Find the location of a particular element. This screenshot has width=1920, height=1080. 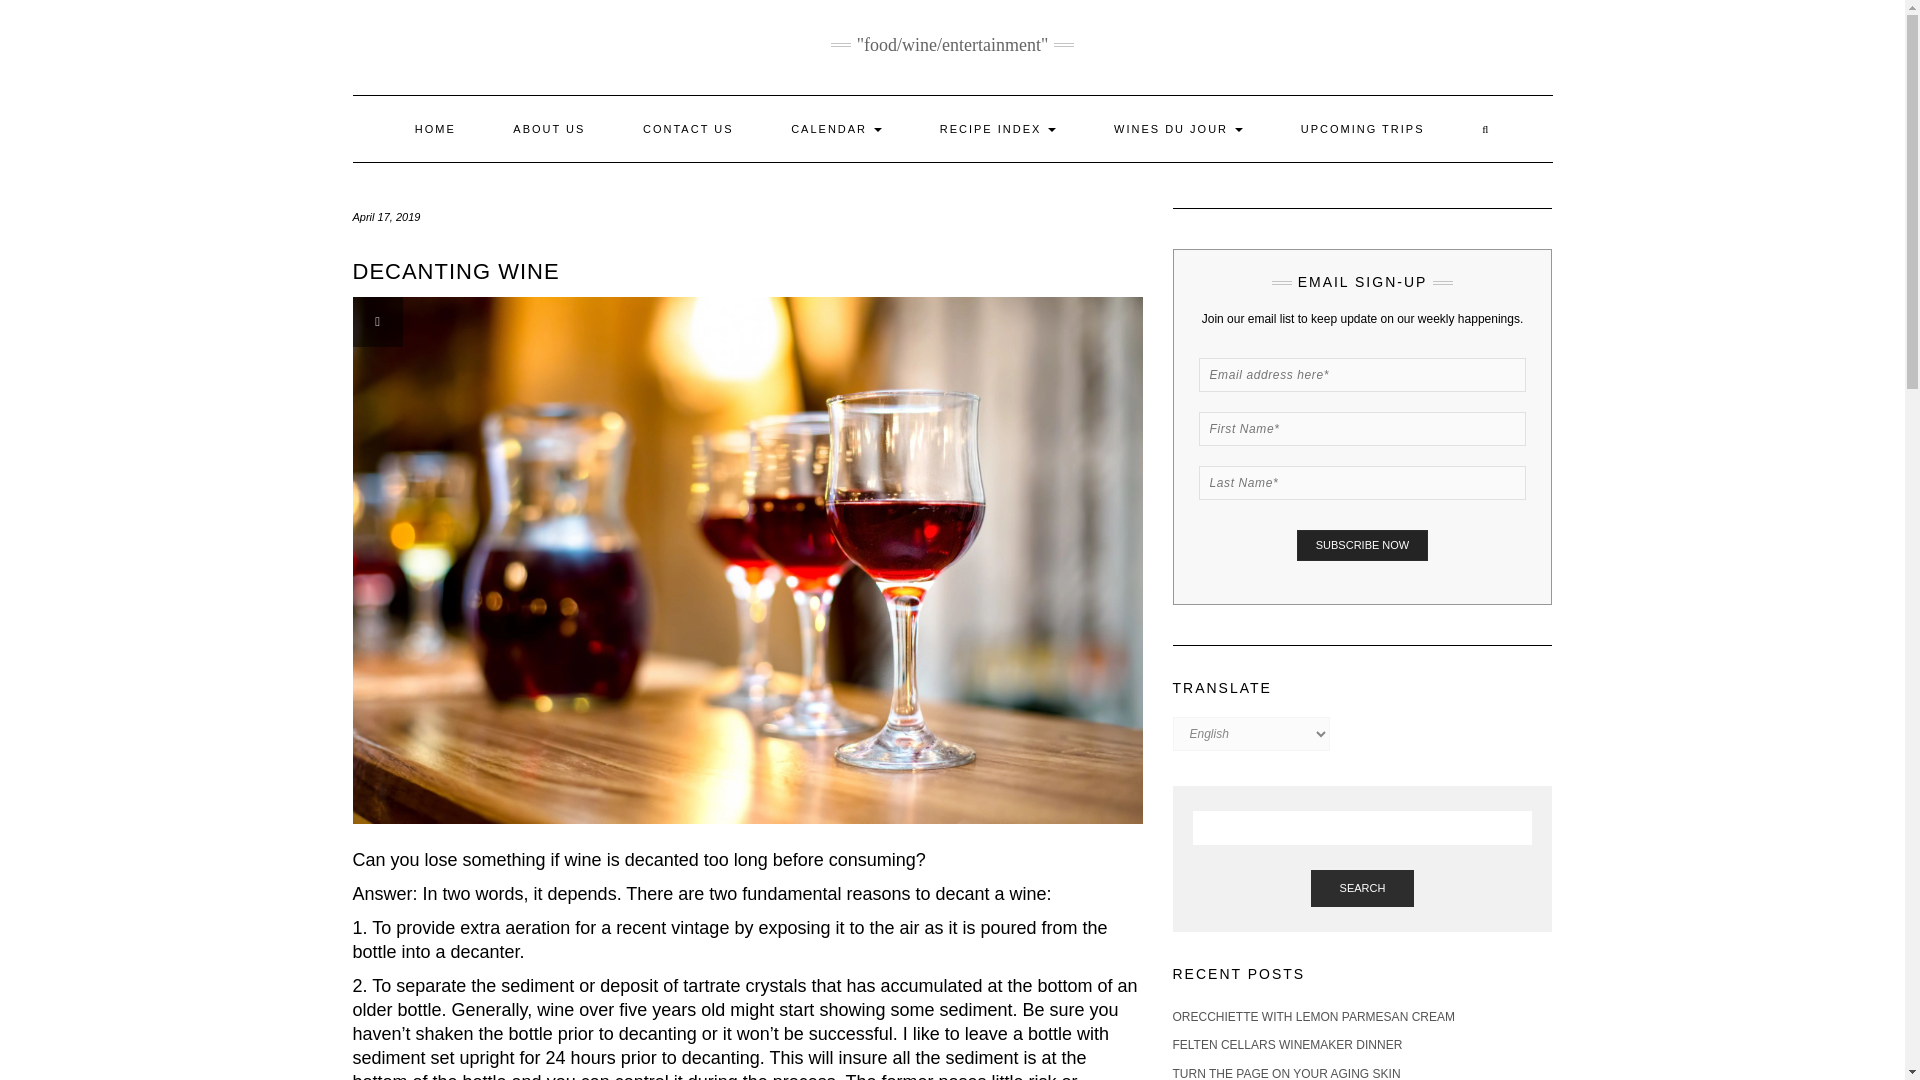

WINES DU JOUR is located at coordinates (1178, 129).